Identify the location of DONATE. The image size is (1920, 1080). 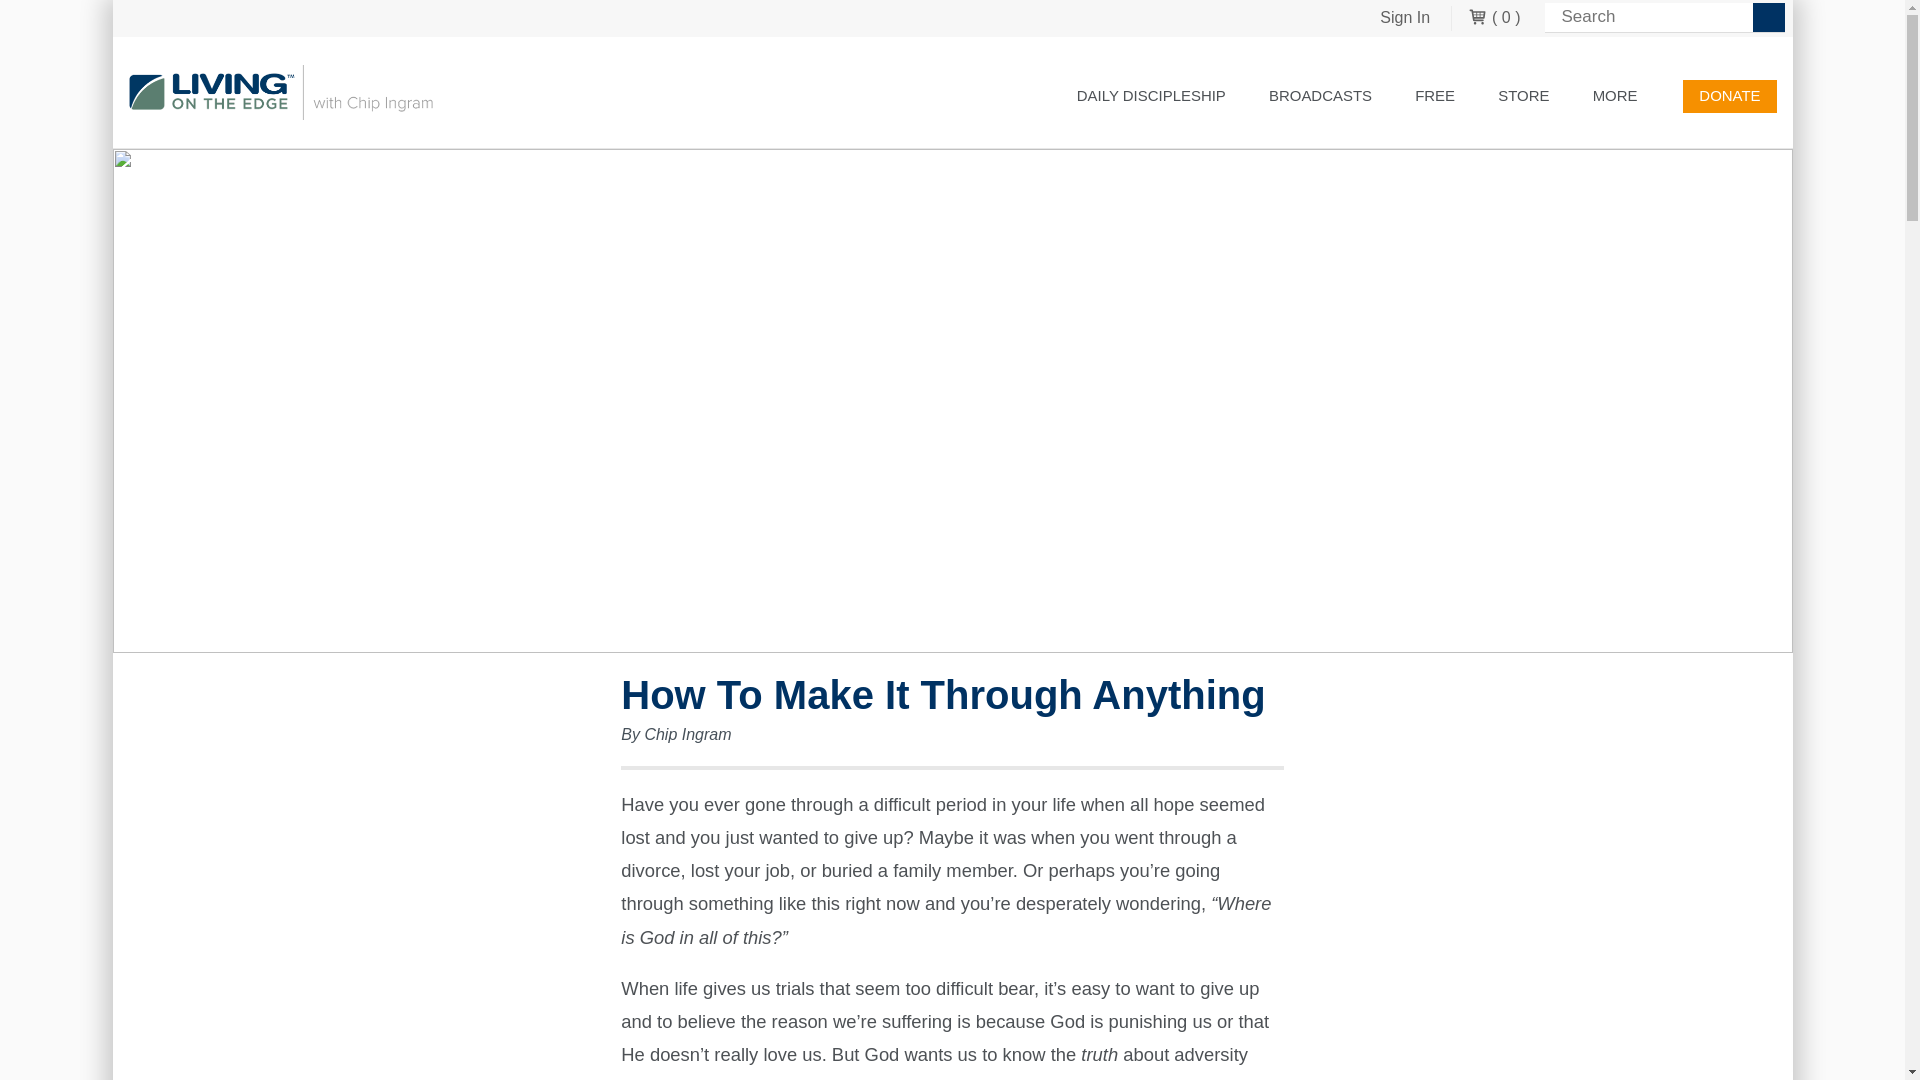
(1730, 96).